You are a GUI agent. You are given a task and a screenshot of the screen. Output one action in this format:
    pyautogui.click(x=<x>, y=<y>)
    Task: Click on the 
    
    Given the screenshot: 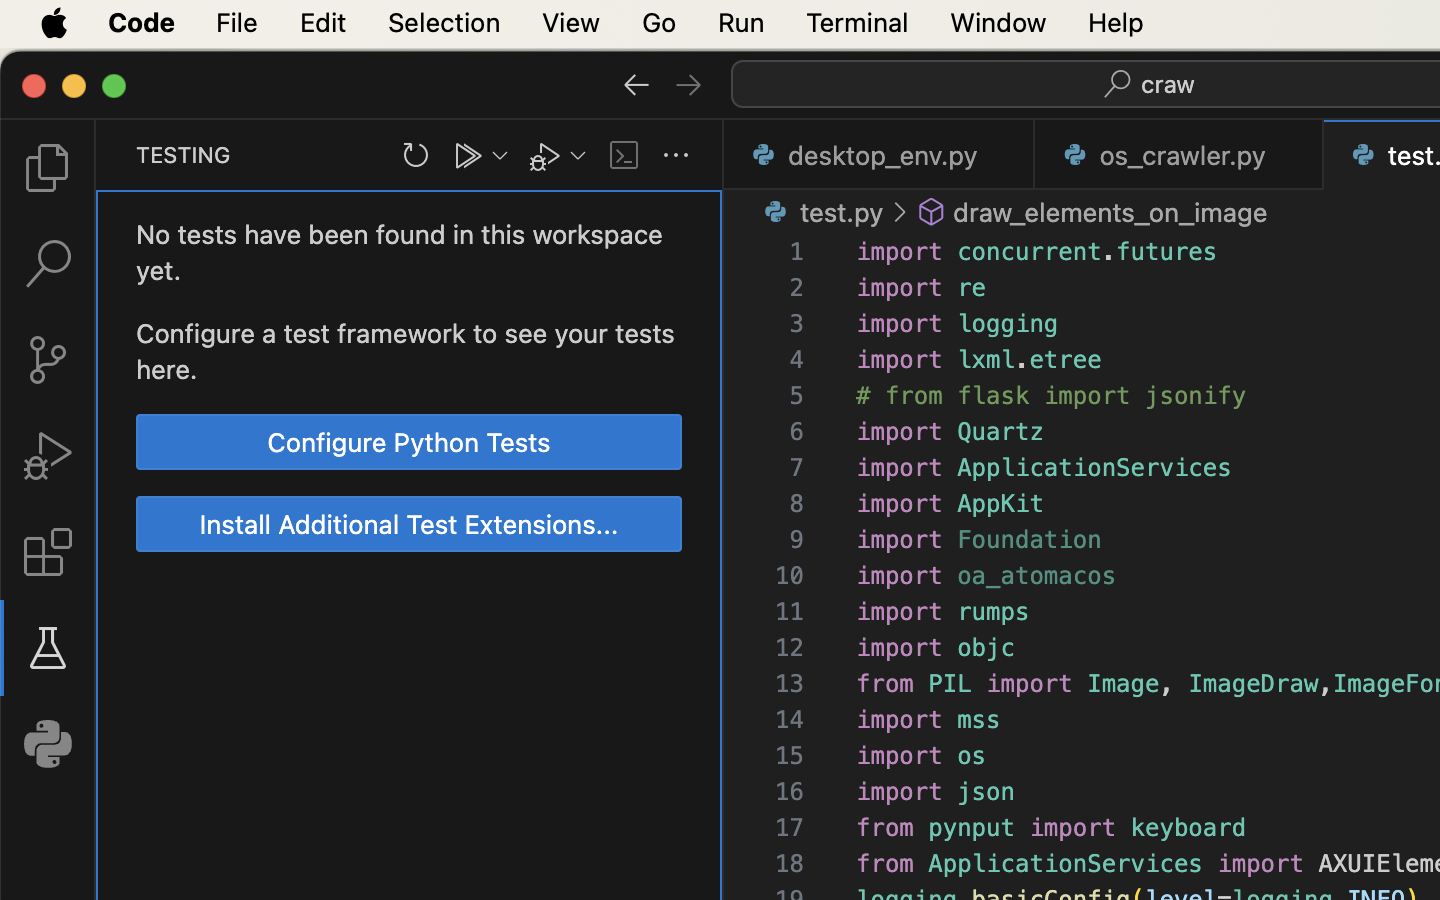 What is the action you would take?
    pyautogui.click(x=637, y=84)
    